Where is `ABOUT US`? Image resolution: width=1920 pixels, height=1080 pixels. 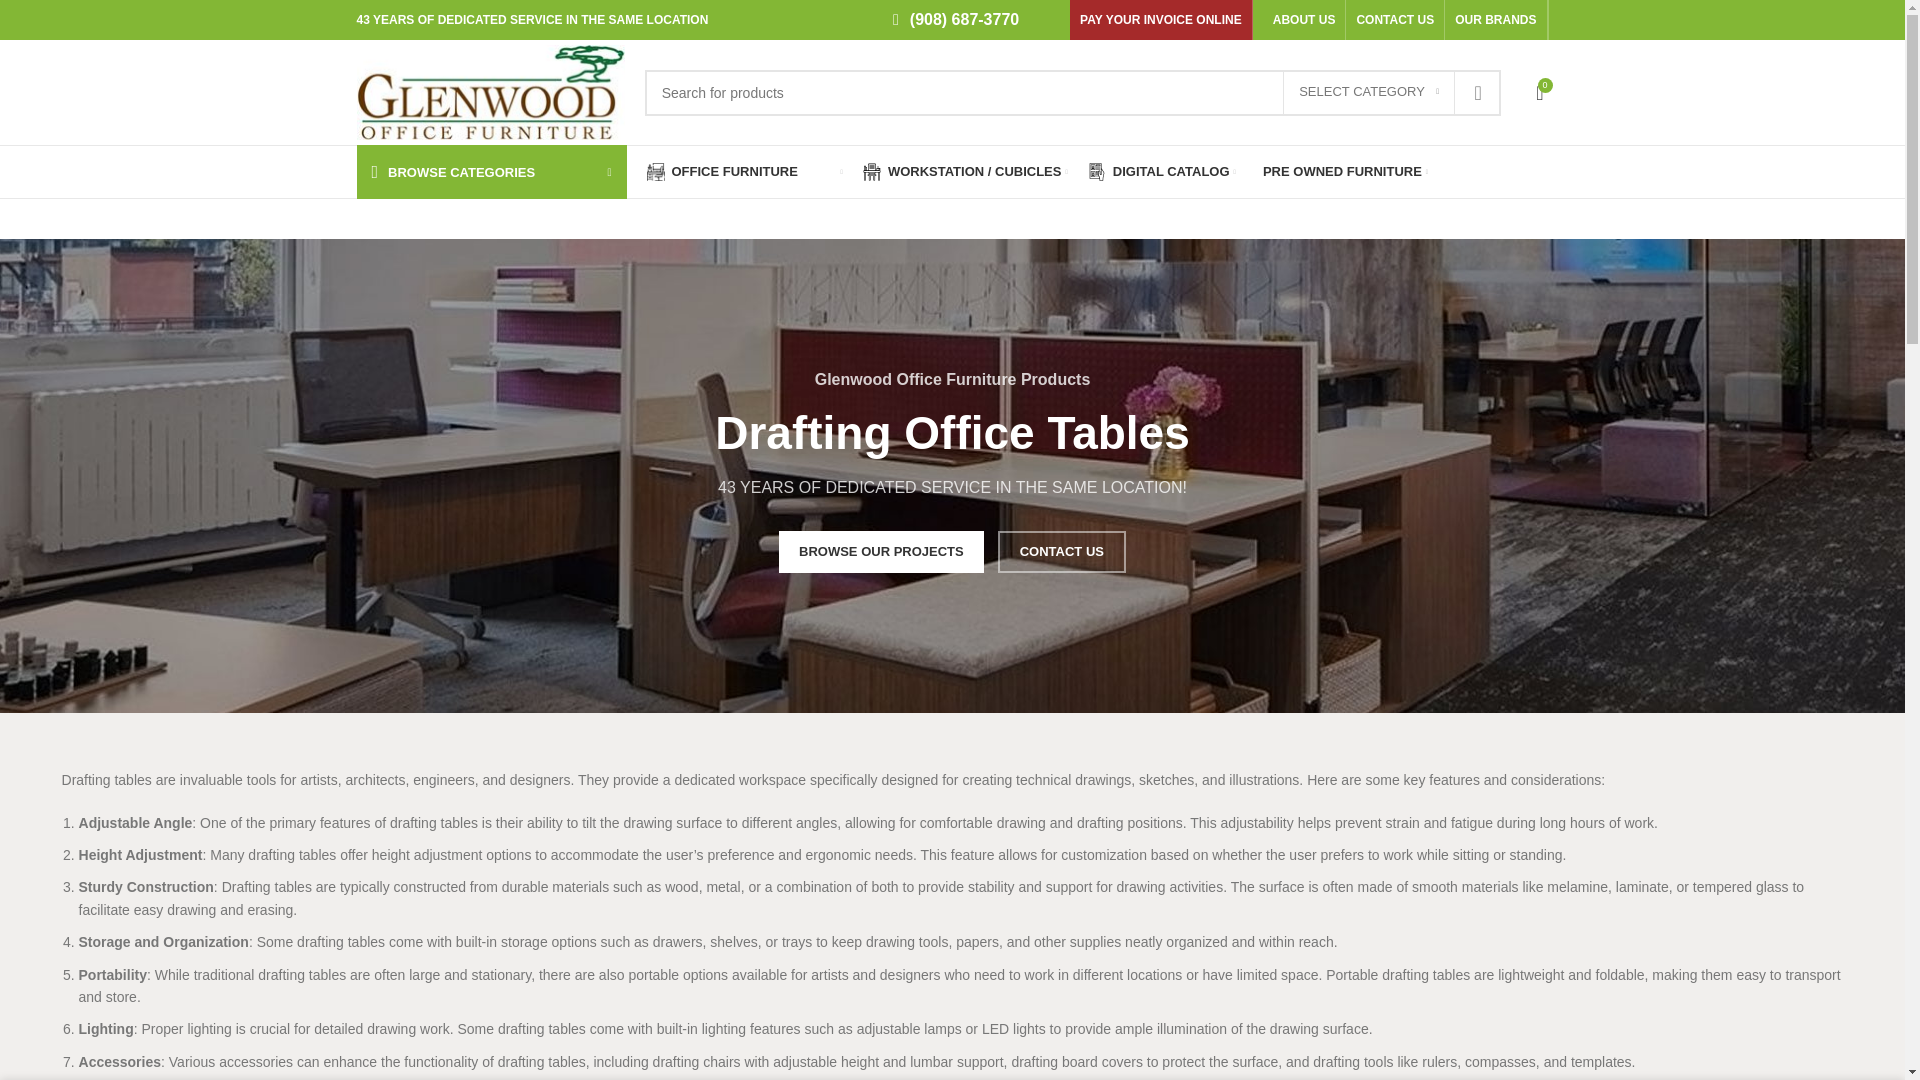
ABOUT US is located at coordinates (1304, 20).